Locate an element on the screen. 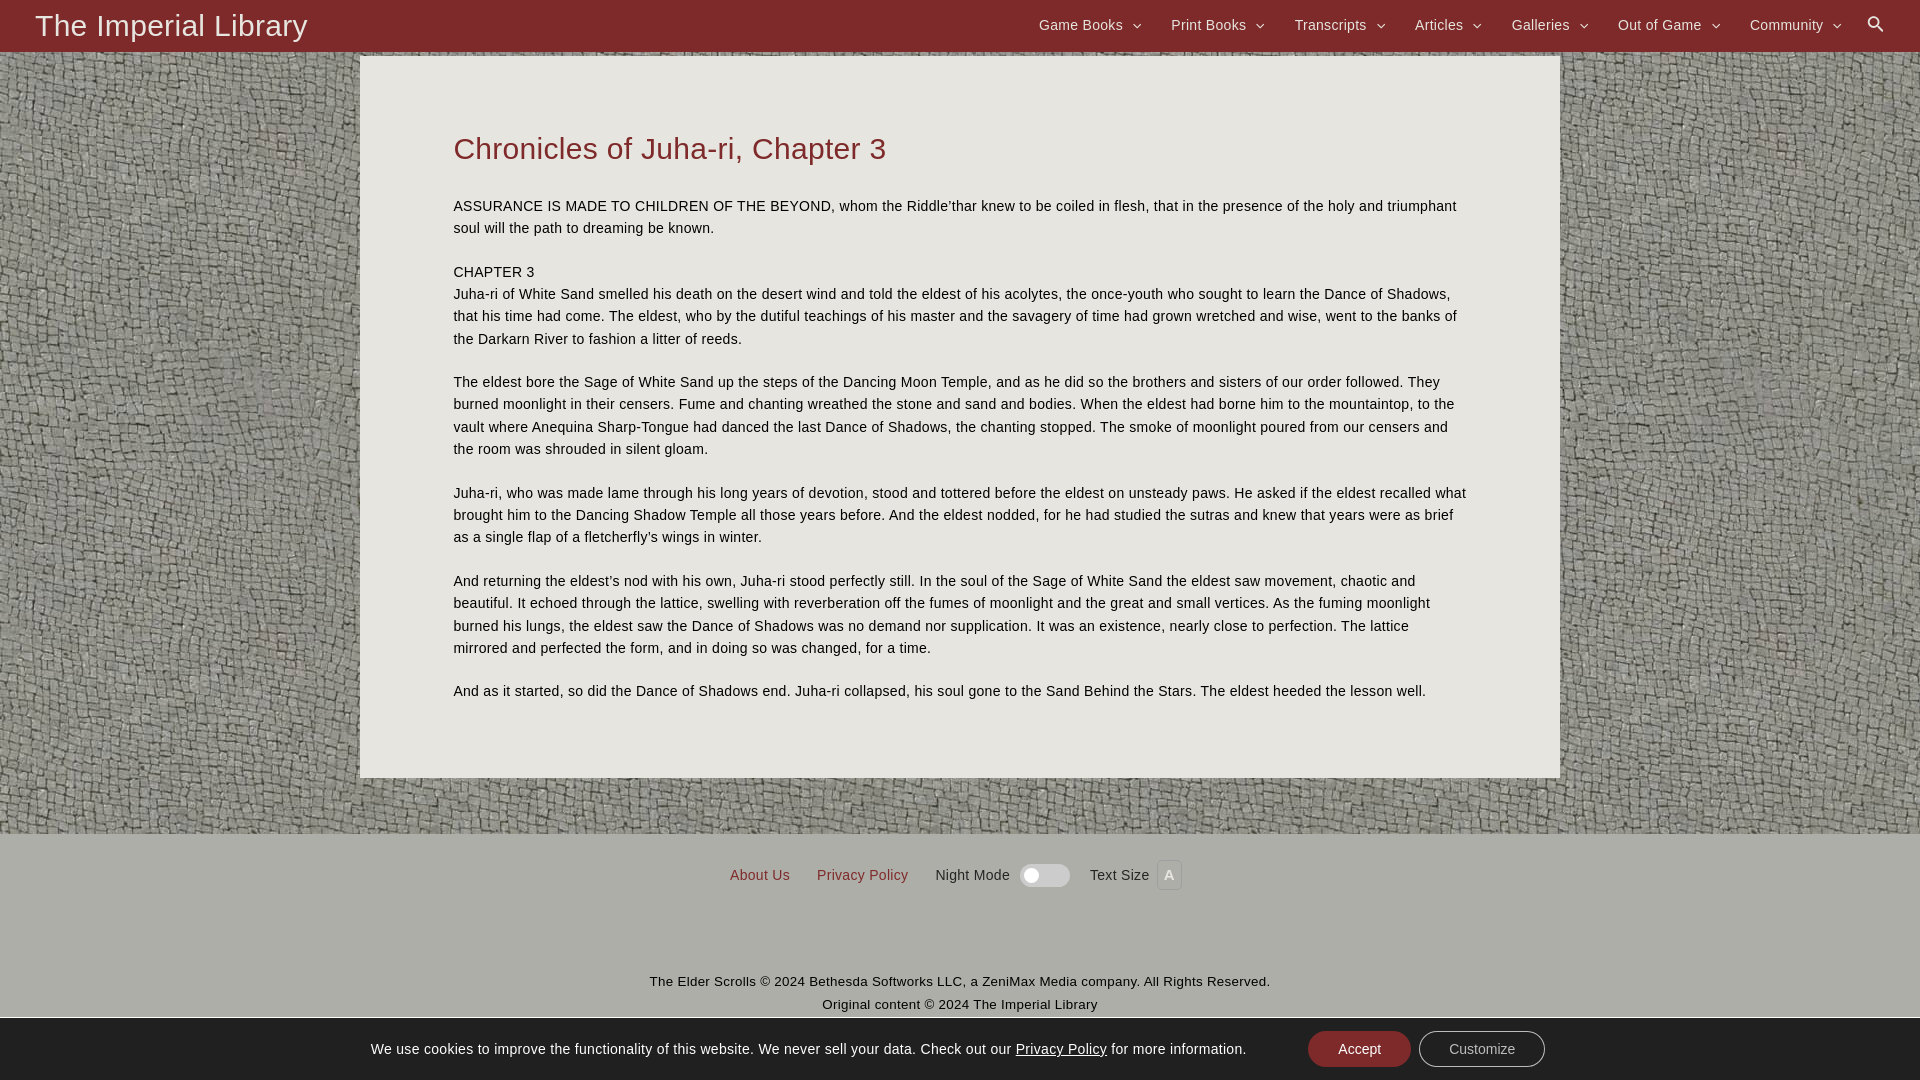 The image size is (1920, 1080). Transcripts is located at coordinates (1340, 24).